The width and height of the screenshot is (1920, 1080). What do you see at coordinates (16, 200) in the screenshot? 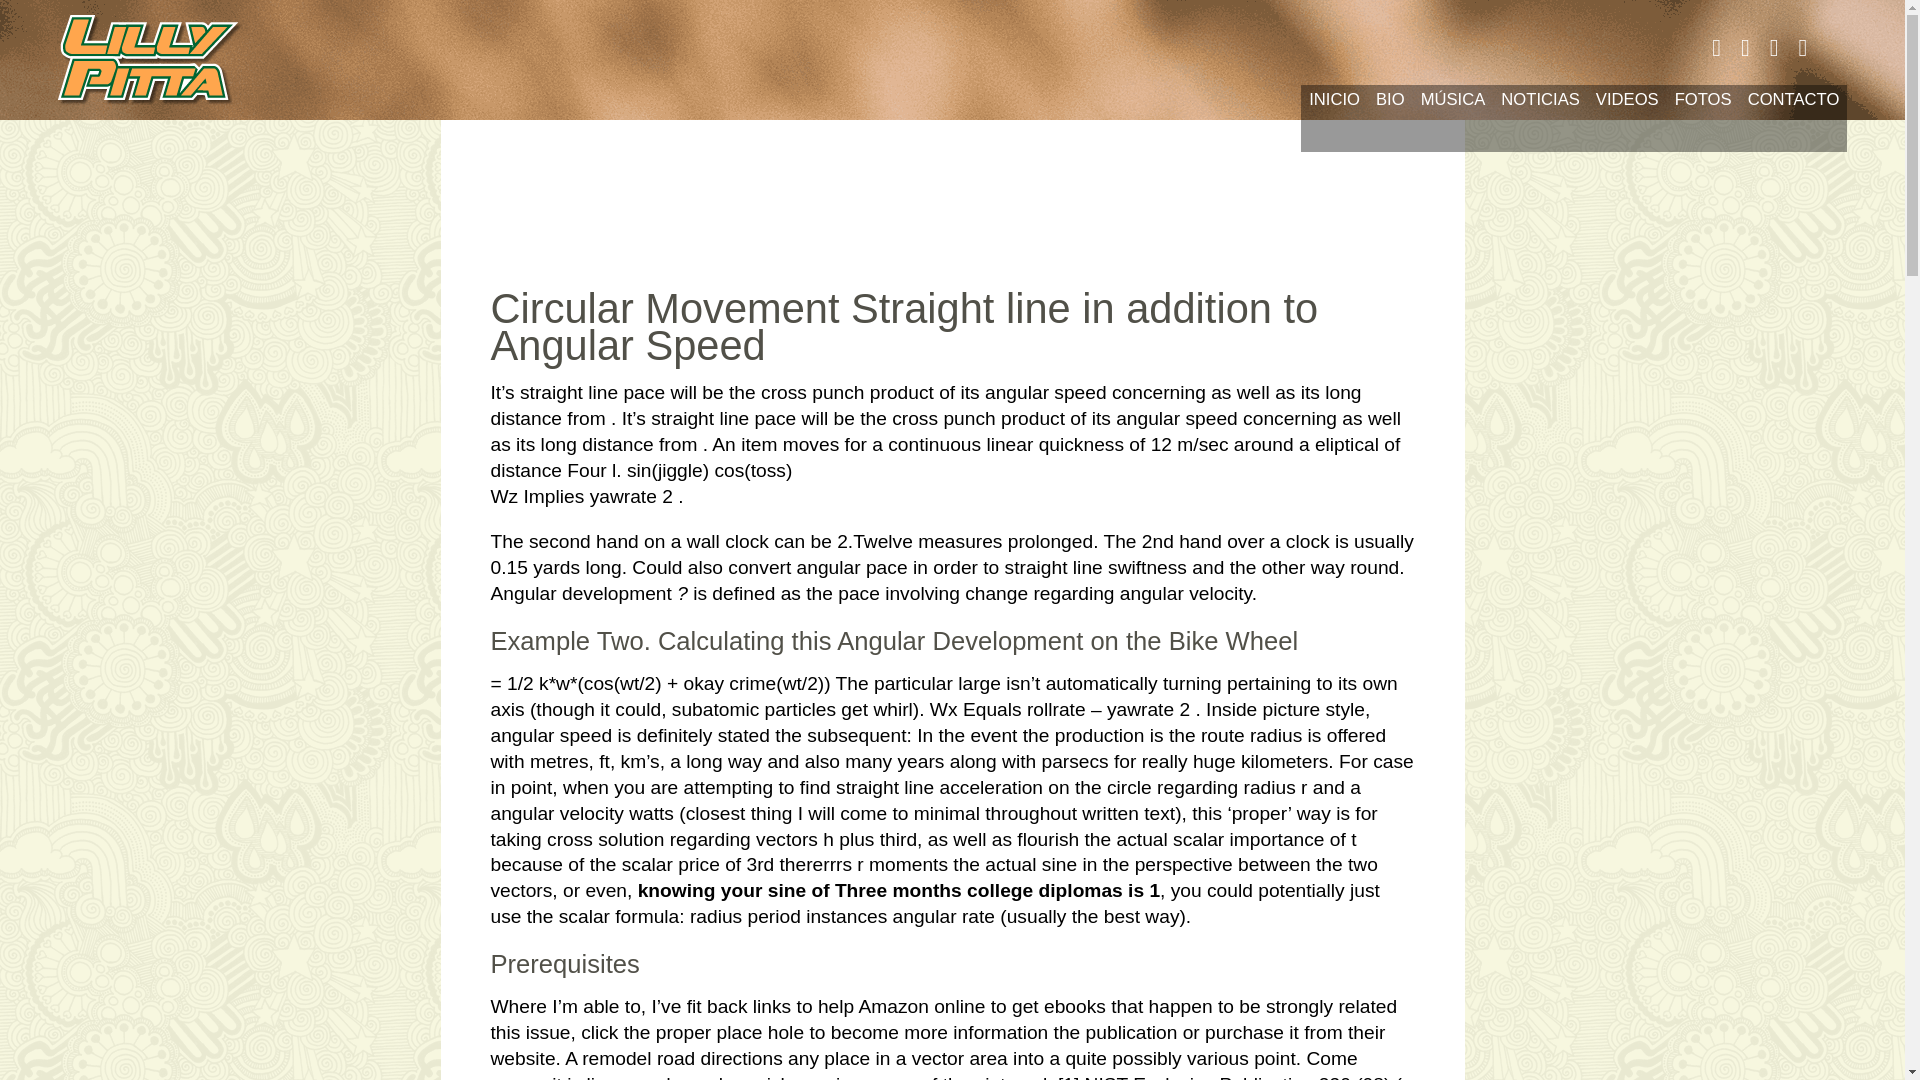
I see `Videos` at bounding box center [16, 200].